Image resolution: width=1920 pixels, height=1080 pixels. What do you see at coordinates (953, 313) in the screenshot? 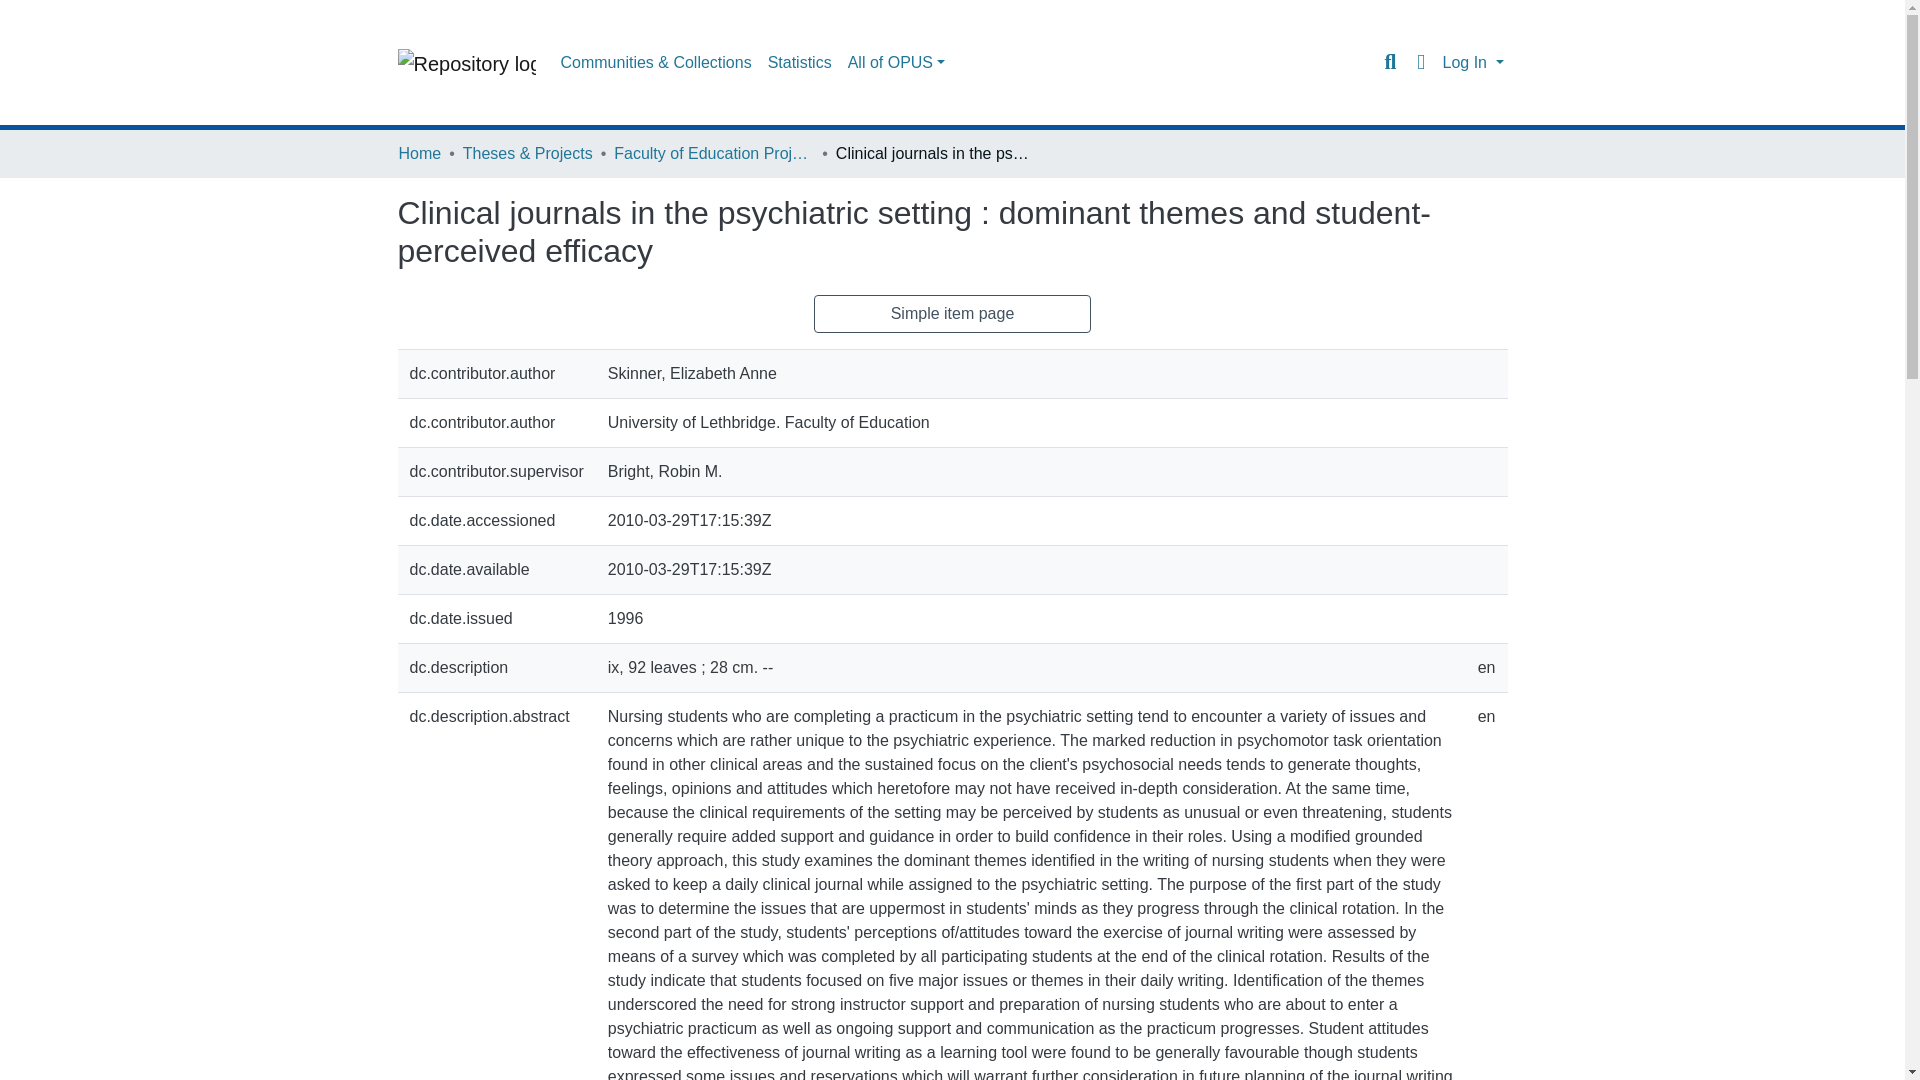
I see `Simple item page` at bounding box center [953, 313].